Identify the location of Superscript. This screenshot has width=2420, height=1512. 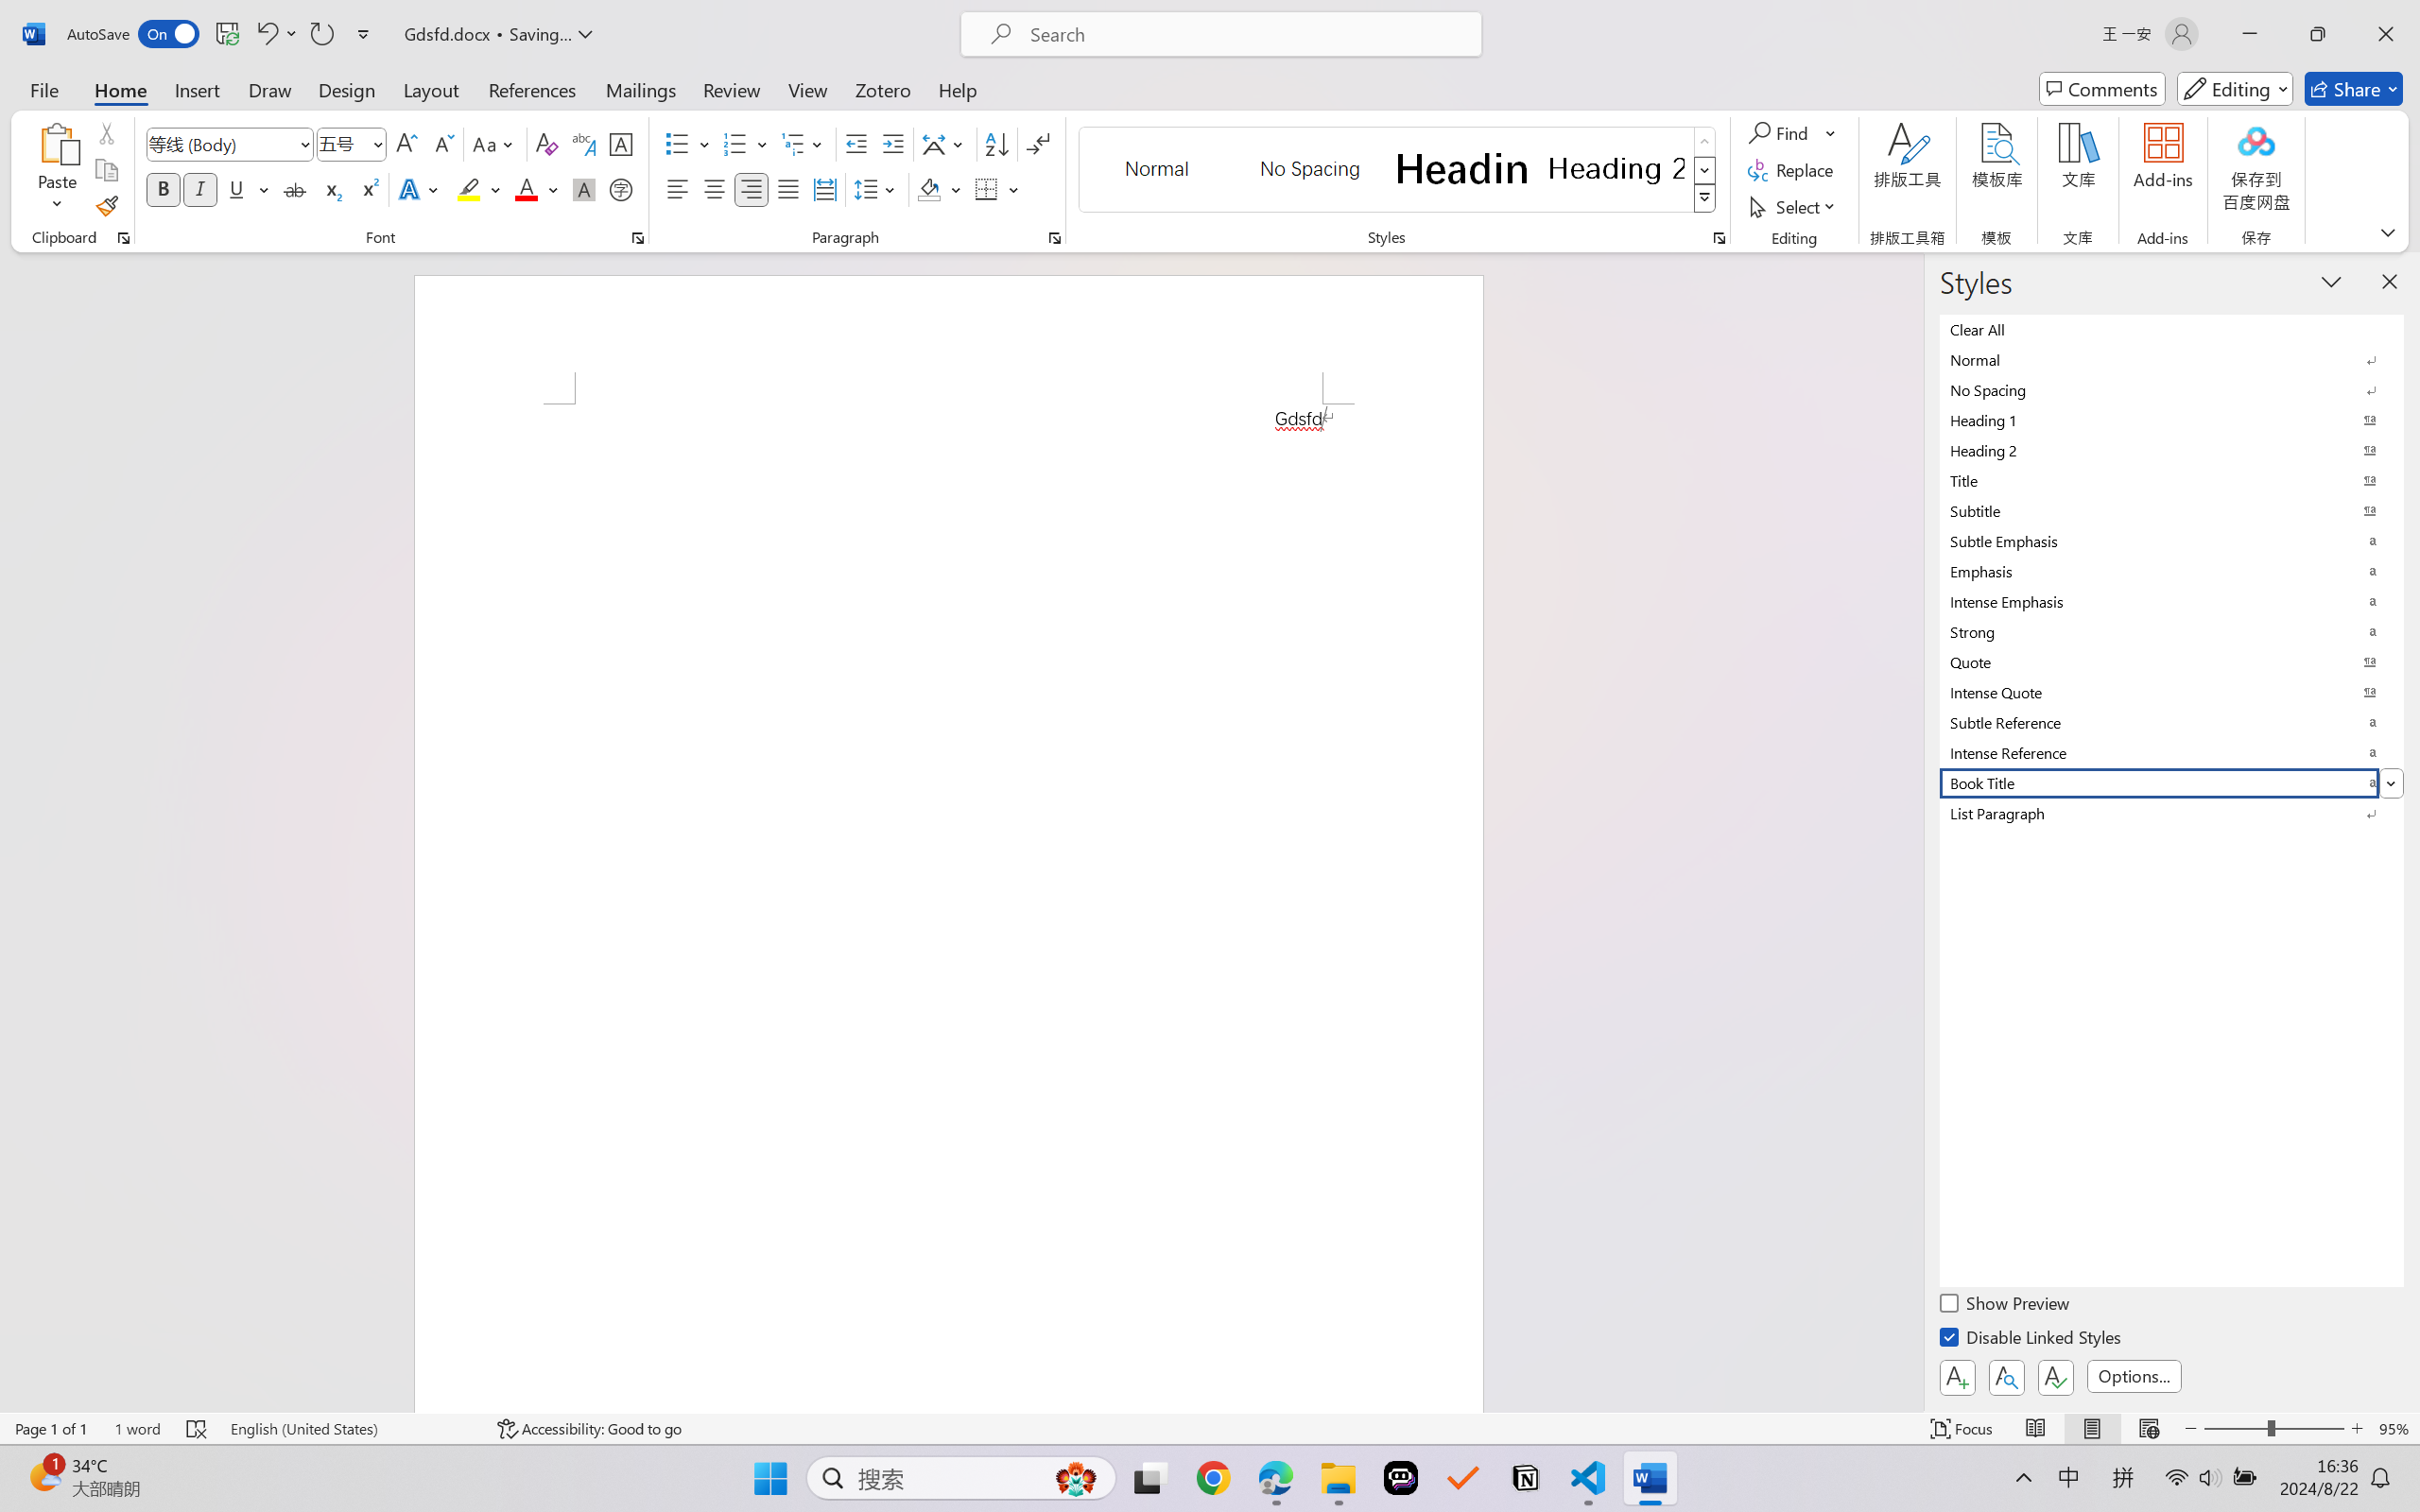
(368, 189).